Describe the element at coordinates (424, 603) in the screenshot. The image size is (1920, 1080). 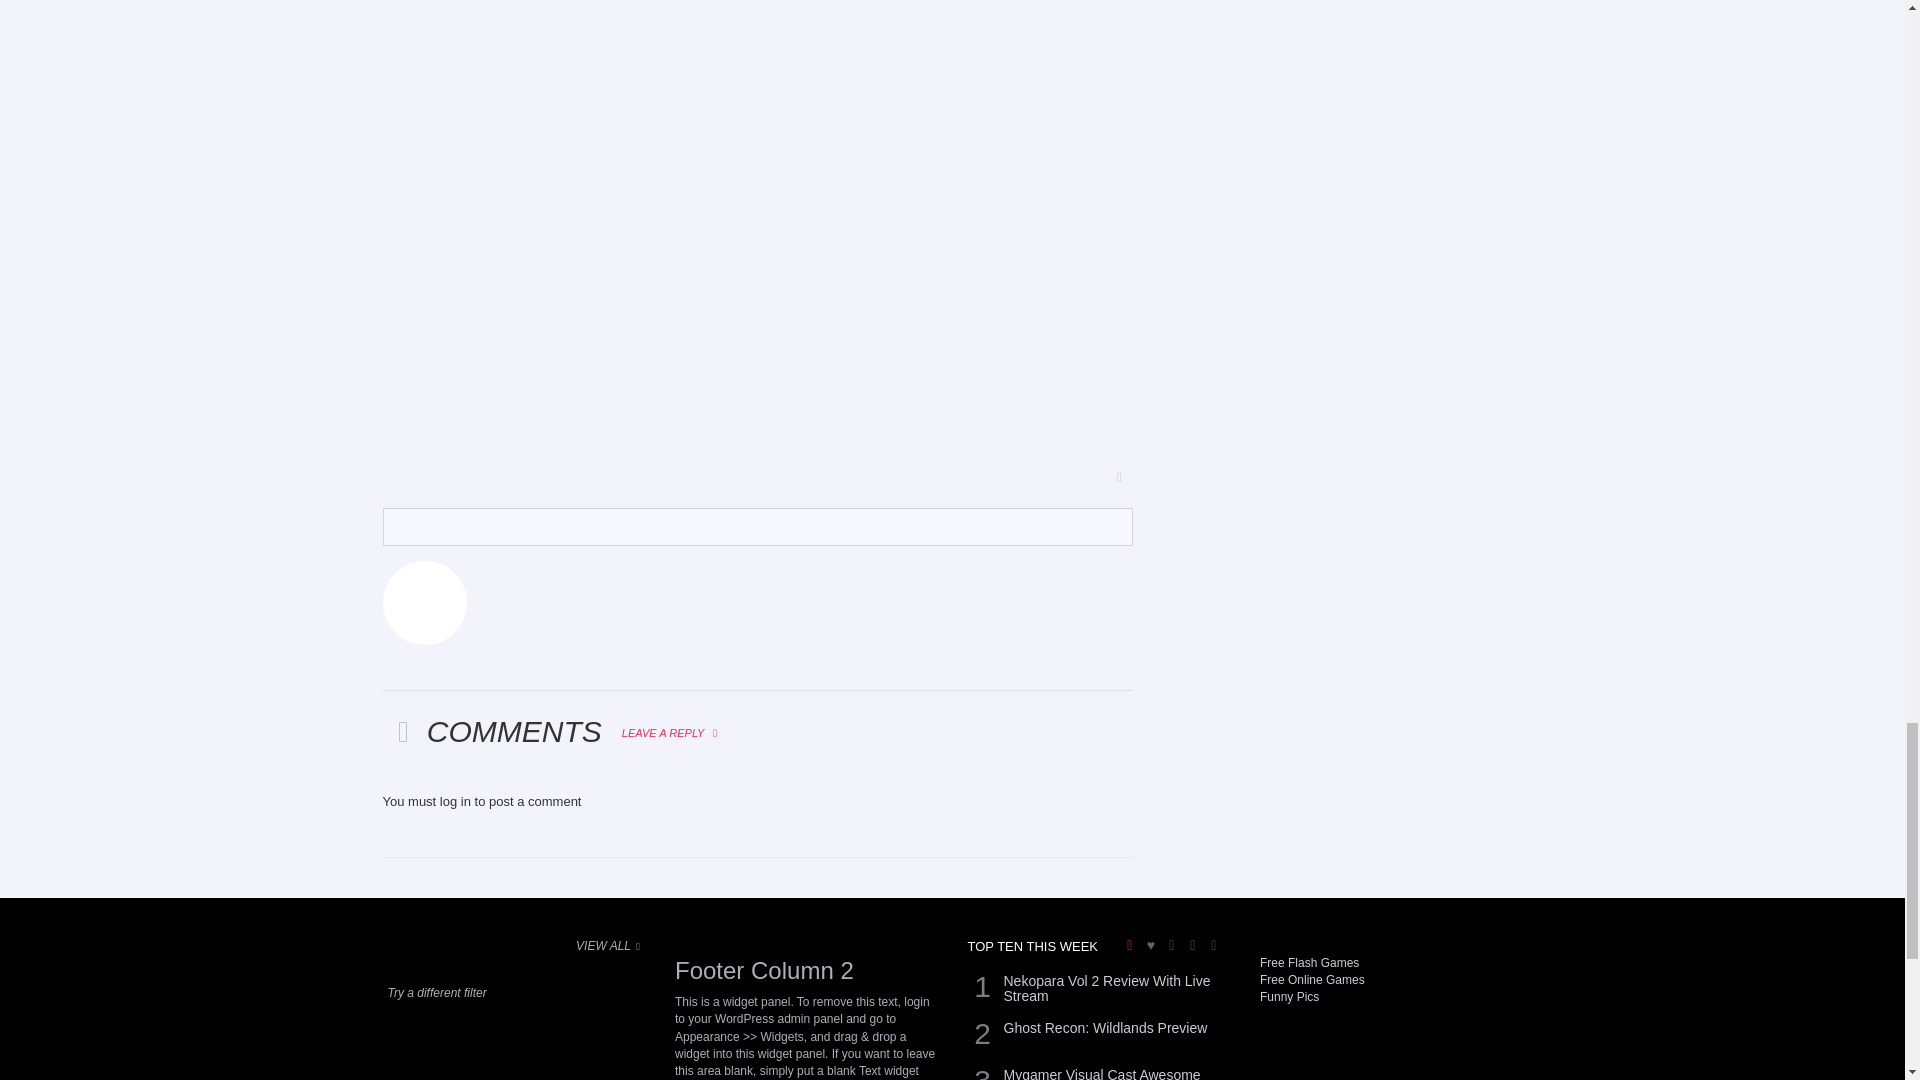
I see `See all posts from this author` at that location.